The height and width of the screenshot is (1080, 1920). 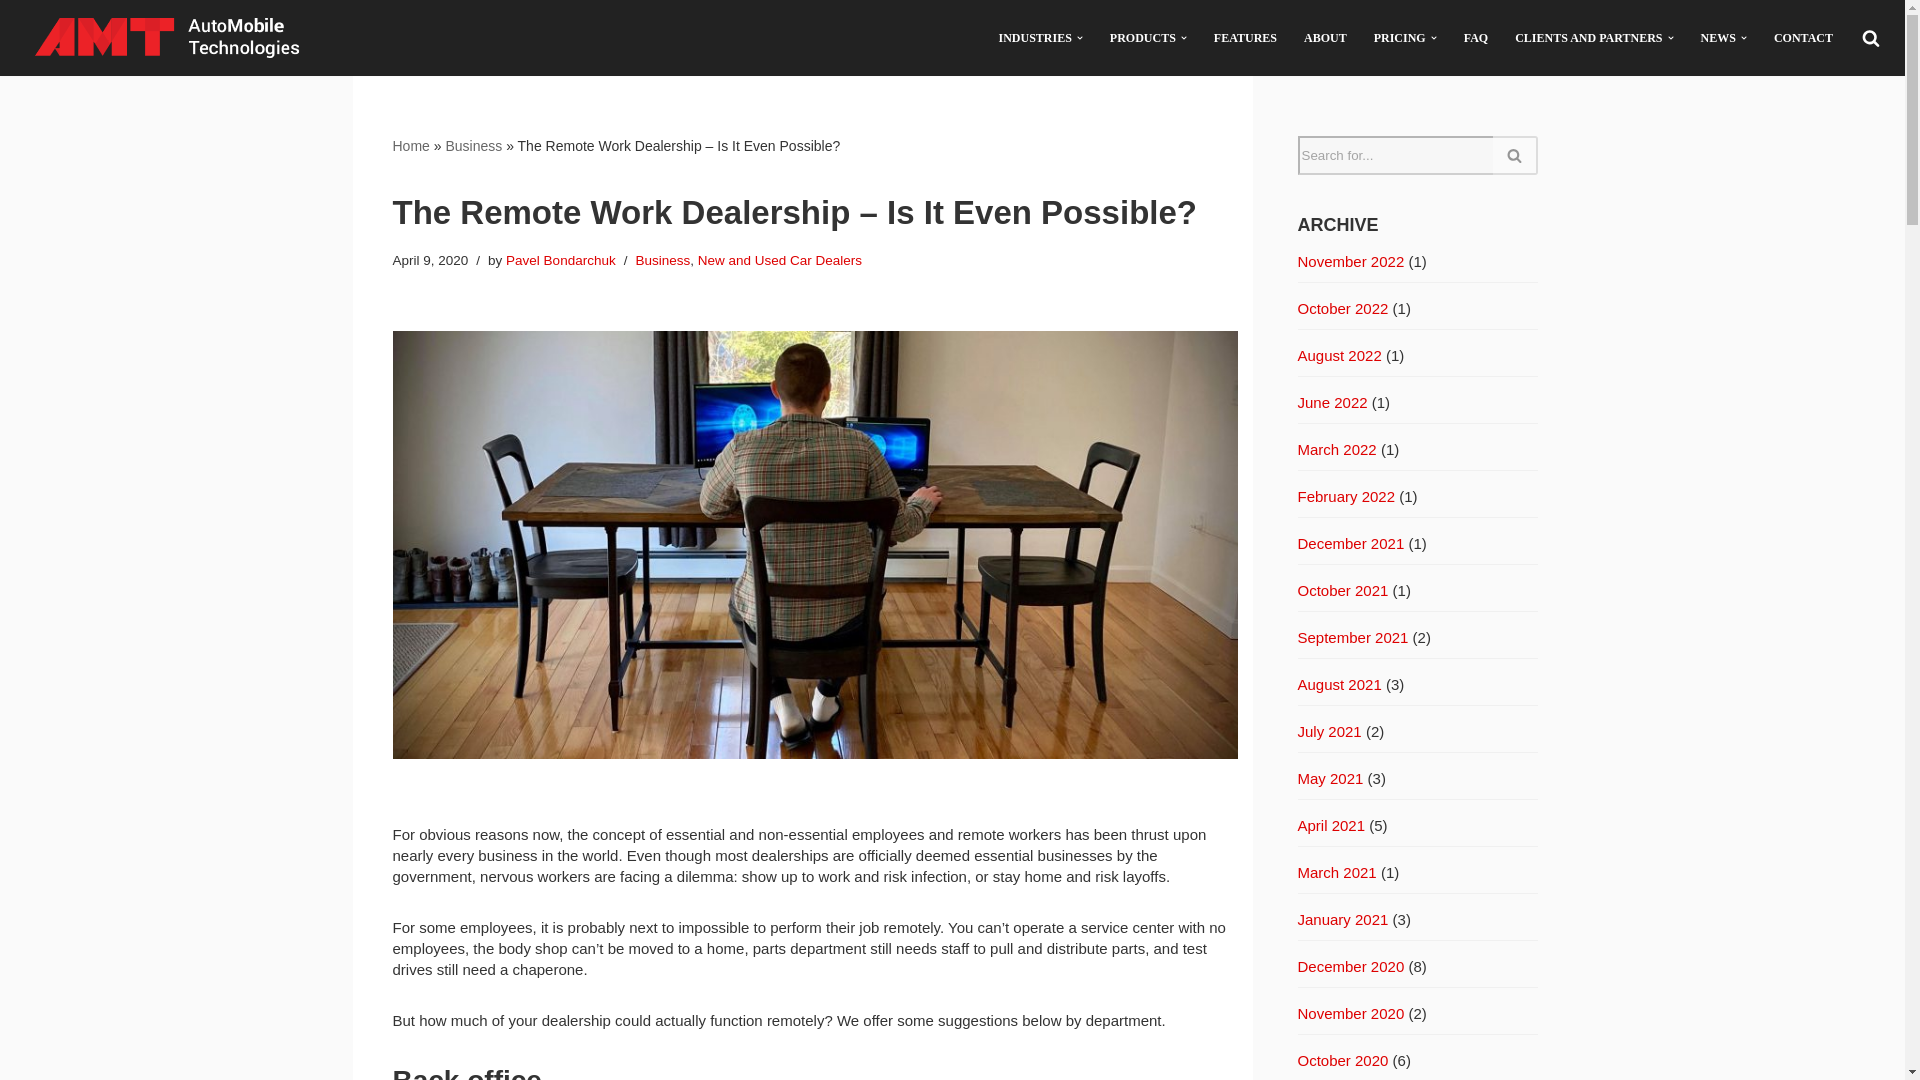 What do you see at coordinates (1400, 38) in the screenshot?
I see `PRICING` at bounding box center [1400, 38].